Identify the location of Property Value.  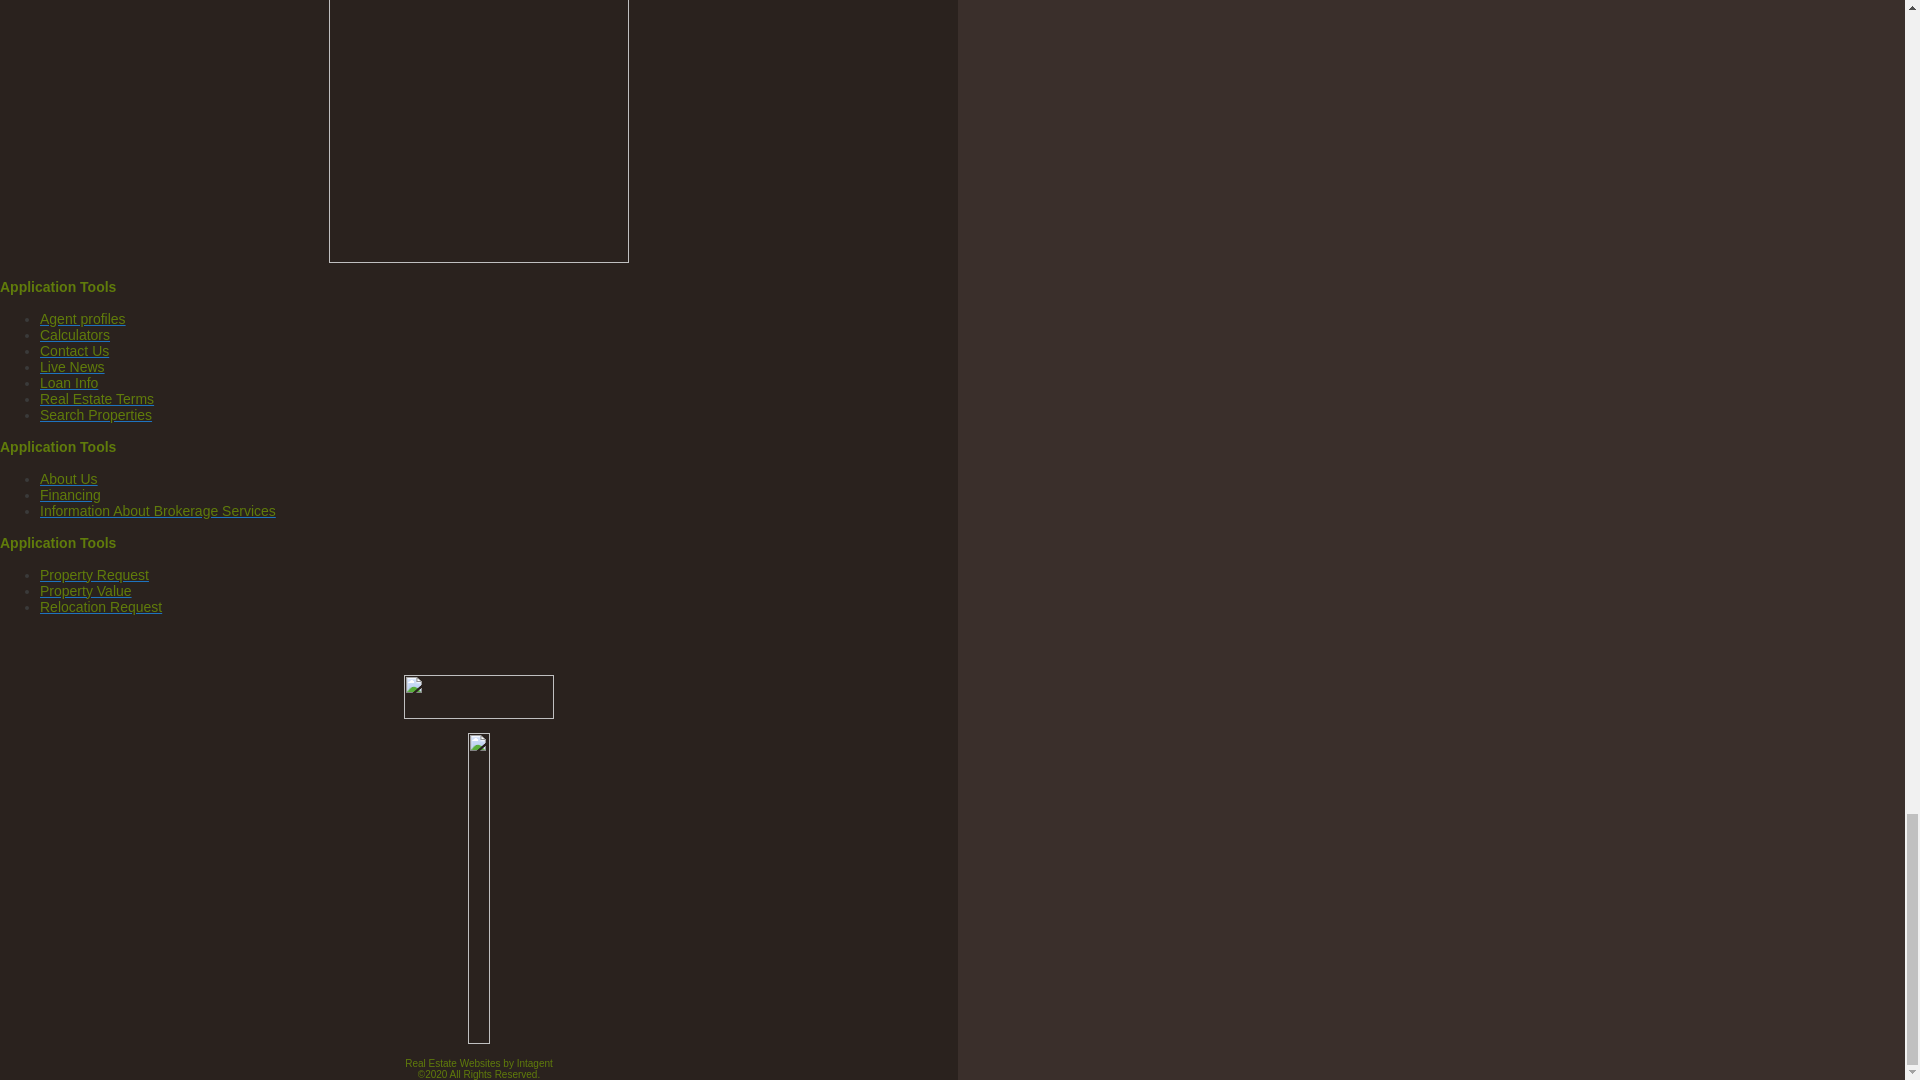
(86, 591).